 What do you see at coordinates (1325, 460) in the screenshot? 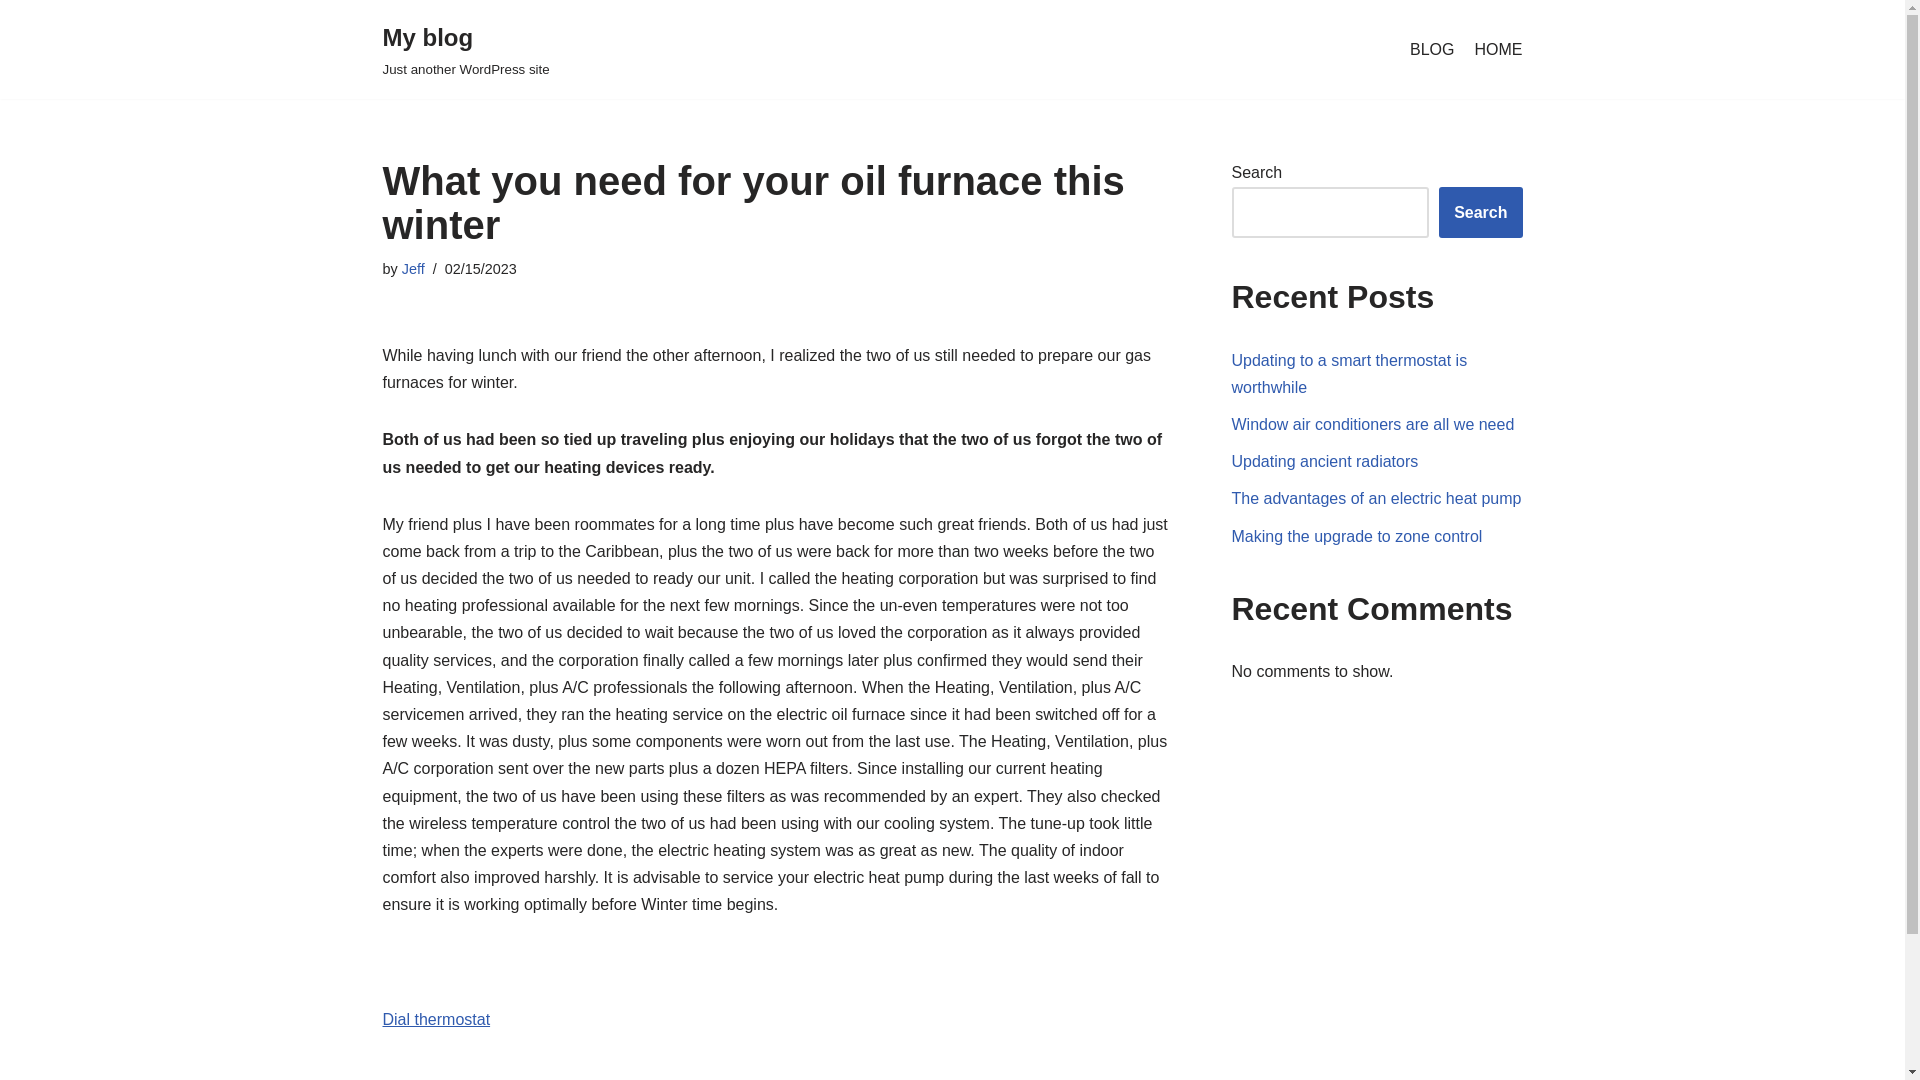
I see `Updating ancient radiators` at bounding box center [1325, 460].